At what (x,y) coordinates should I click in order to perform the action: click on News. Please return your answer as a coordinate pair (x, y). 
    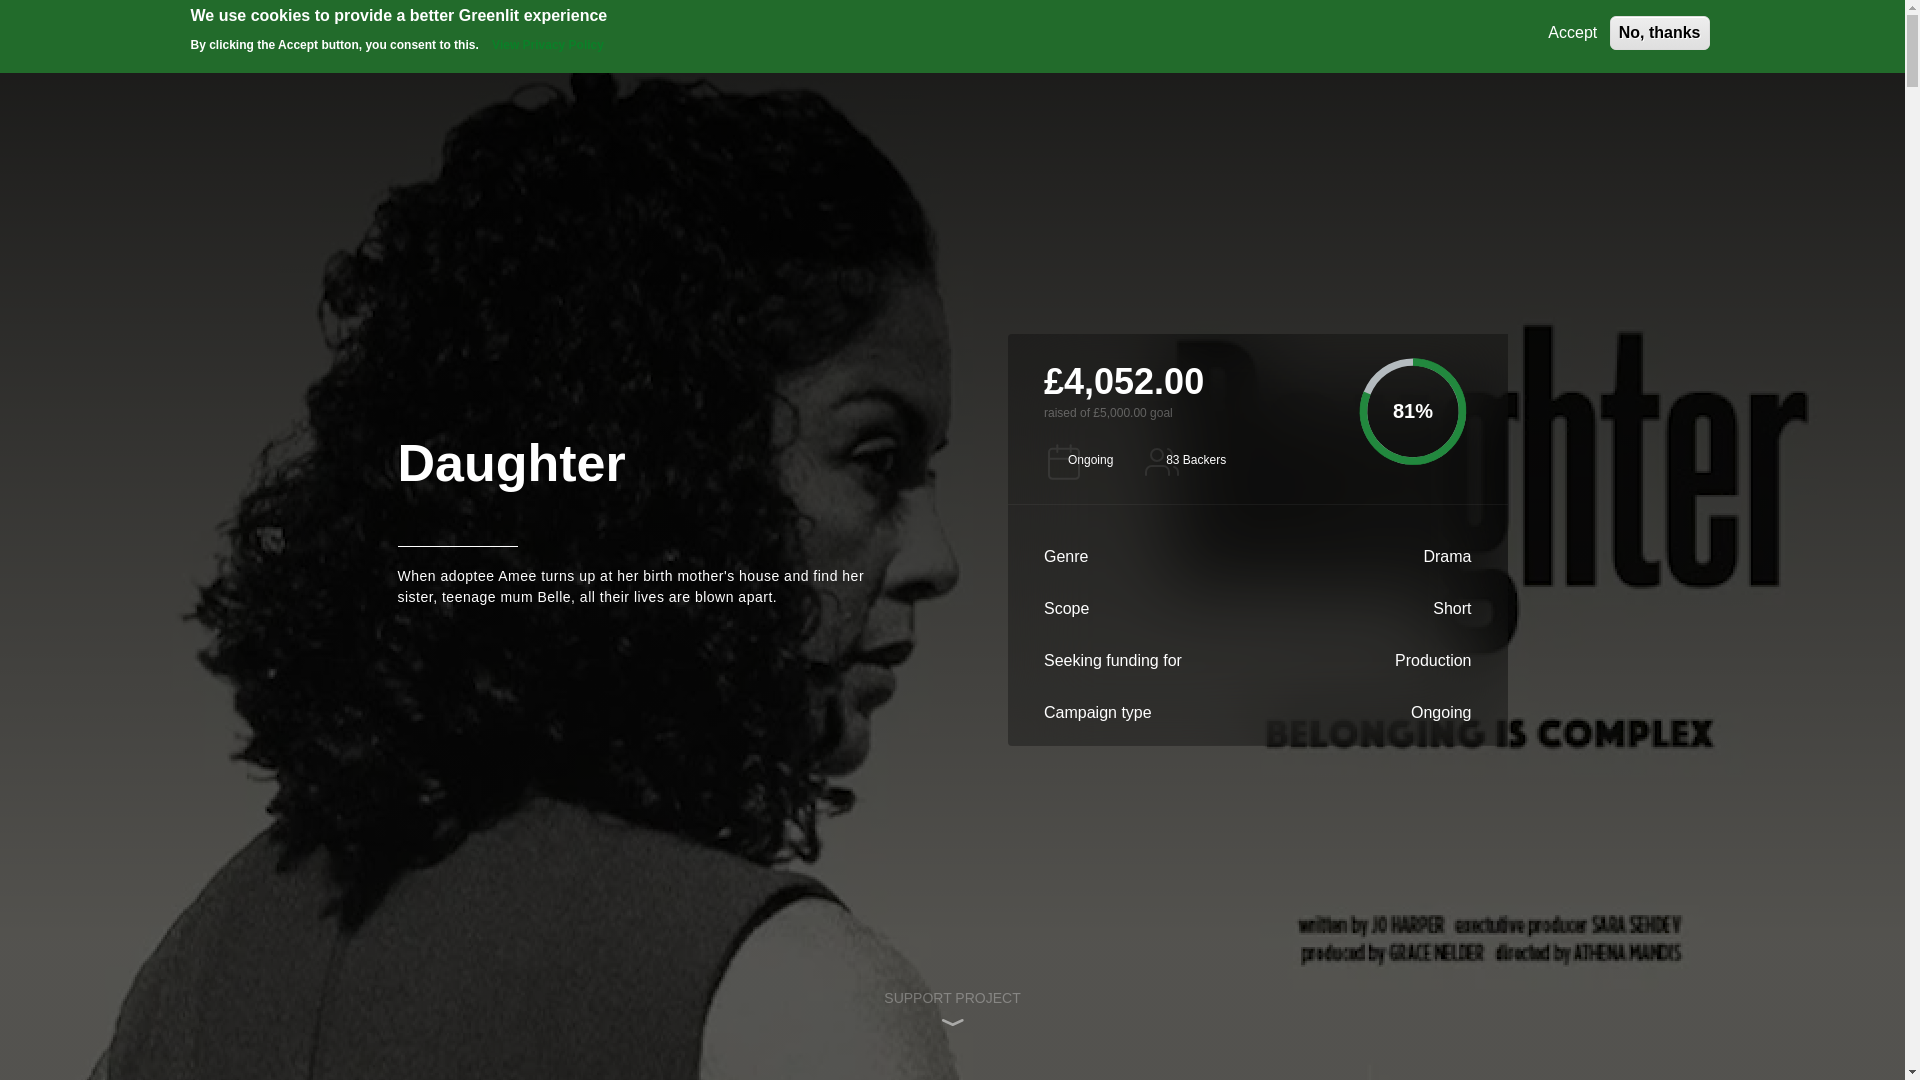
    Looking at the image, I should click on (878, 31).